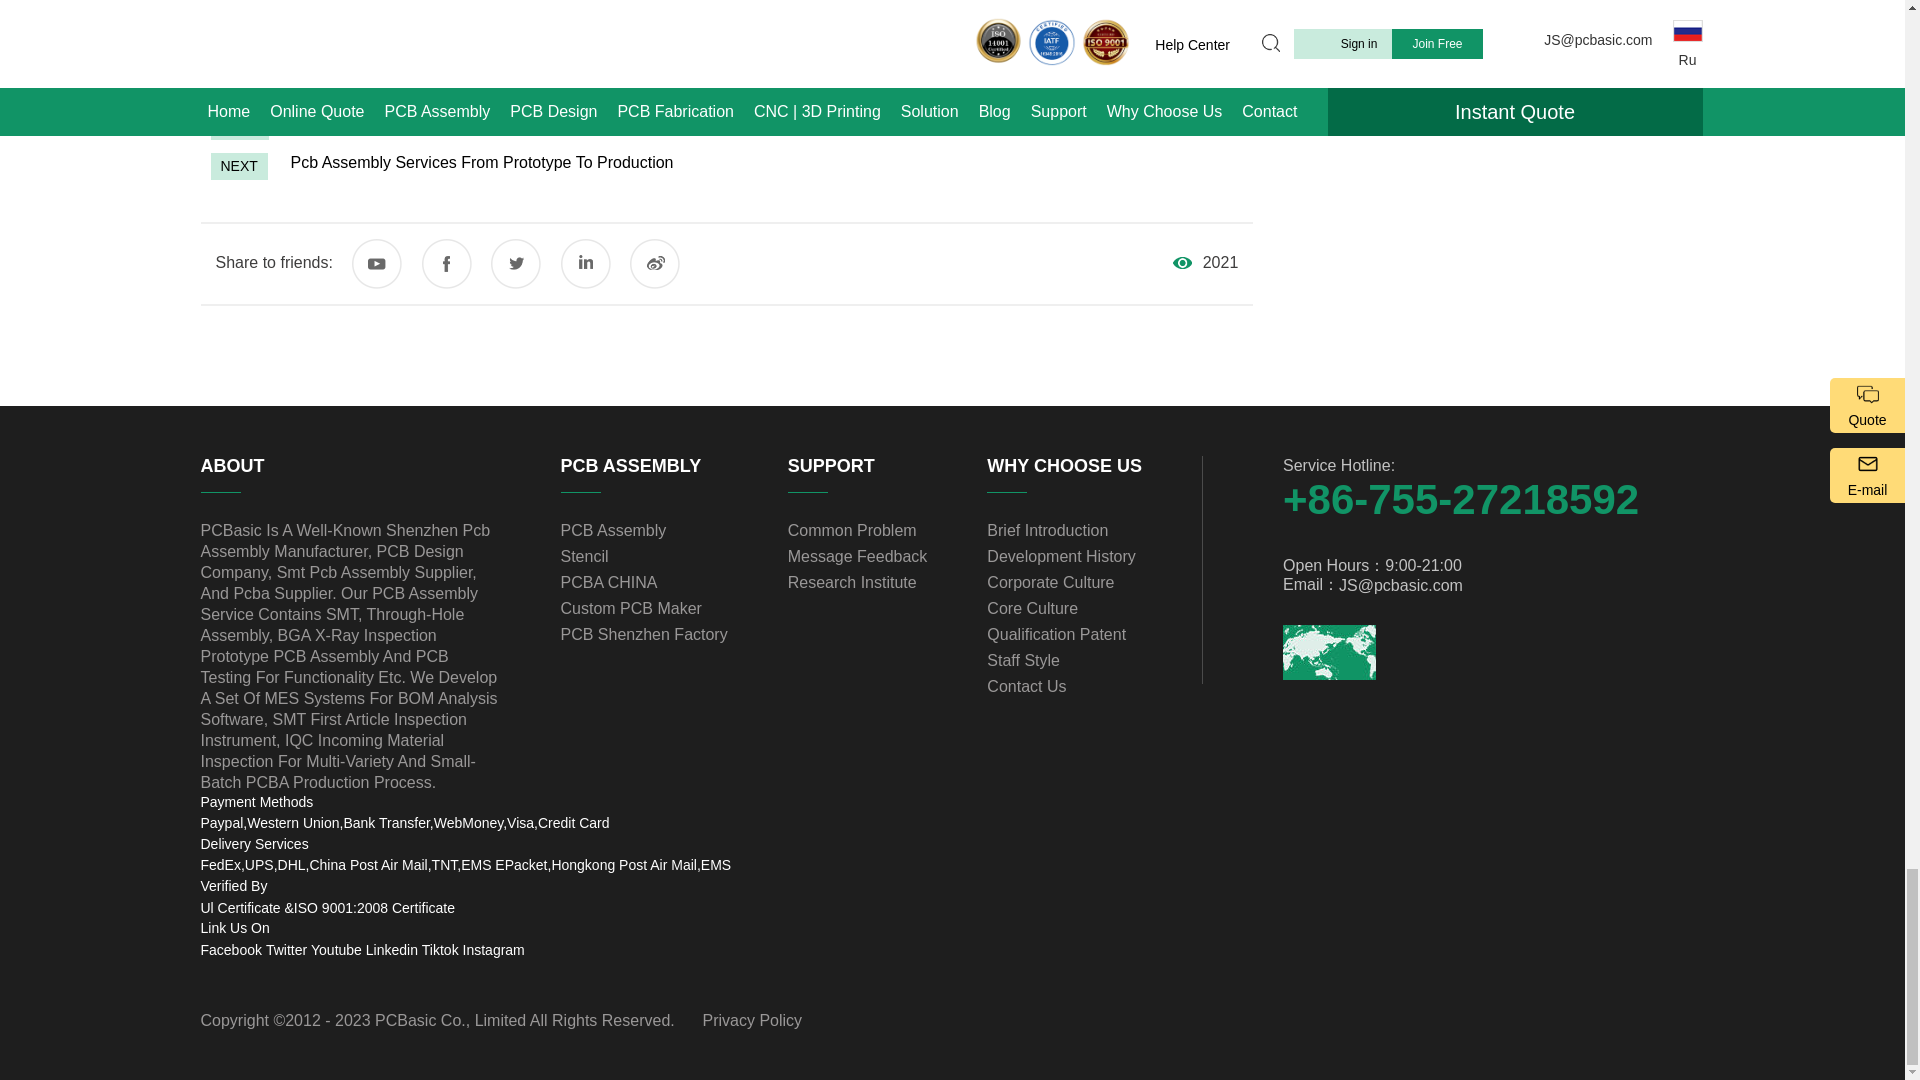 Image resolution: width=1920 pixels, height=1080 pixels. Describe the element at coordinates (336, 949) in the screenshot. I see `Follow us on youtube` at that location.